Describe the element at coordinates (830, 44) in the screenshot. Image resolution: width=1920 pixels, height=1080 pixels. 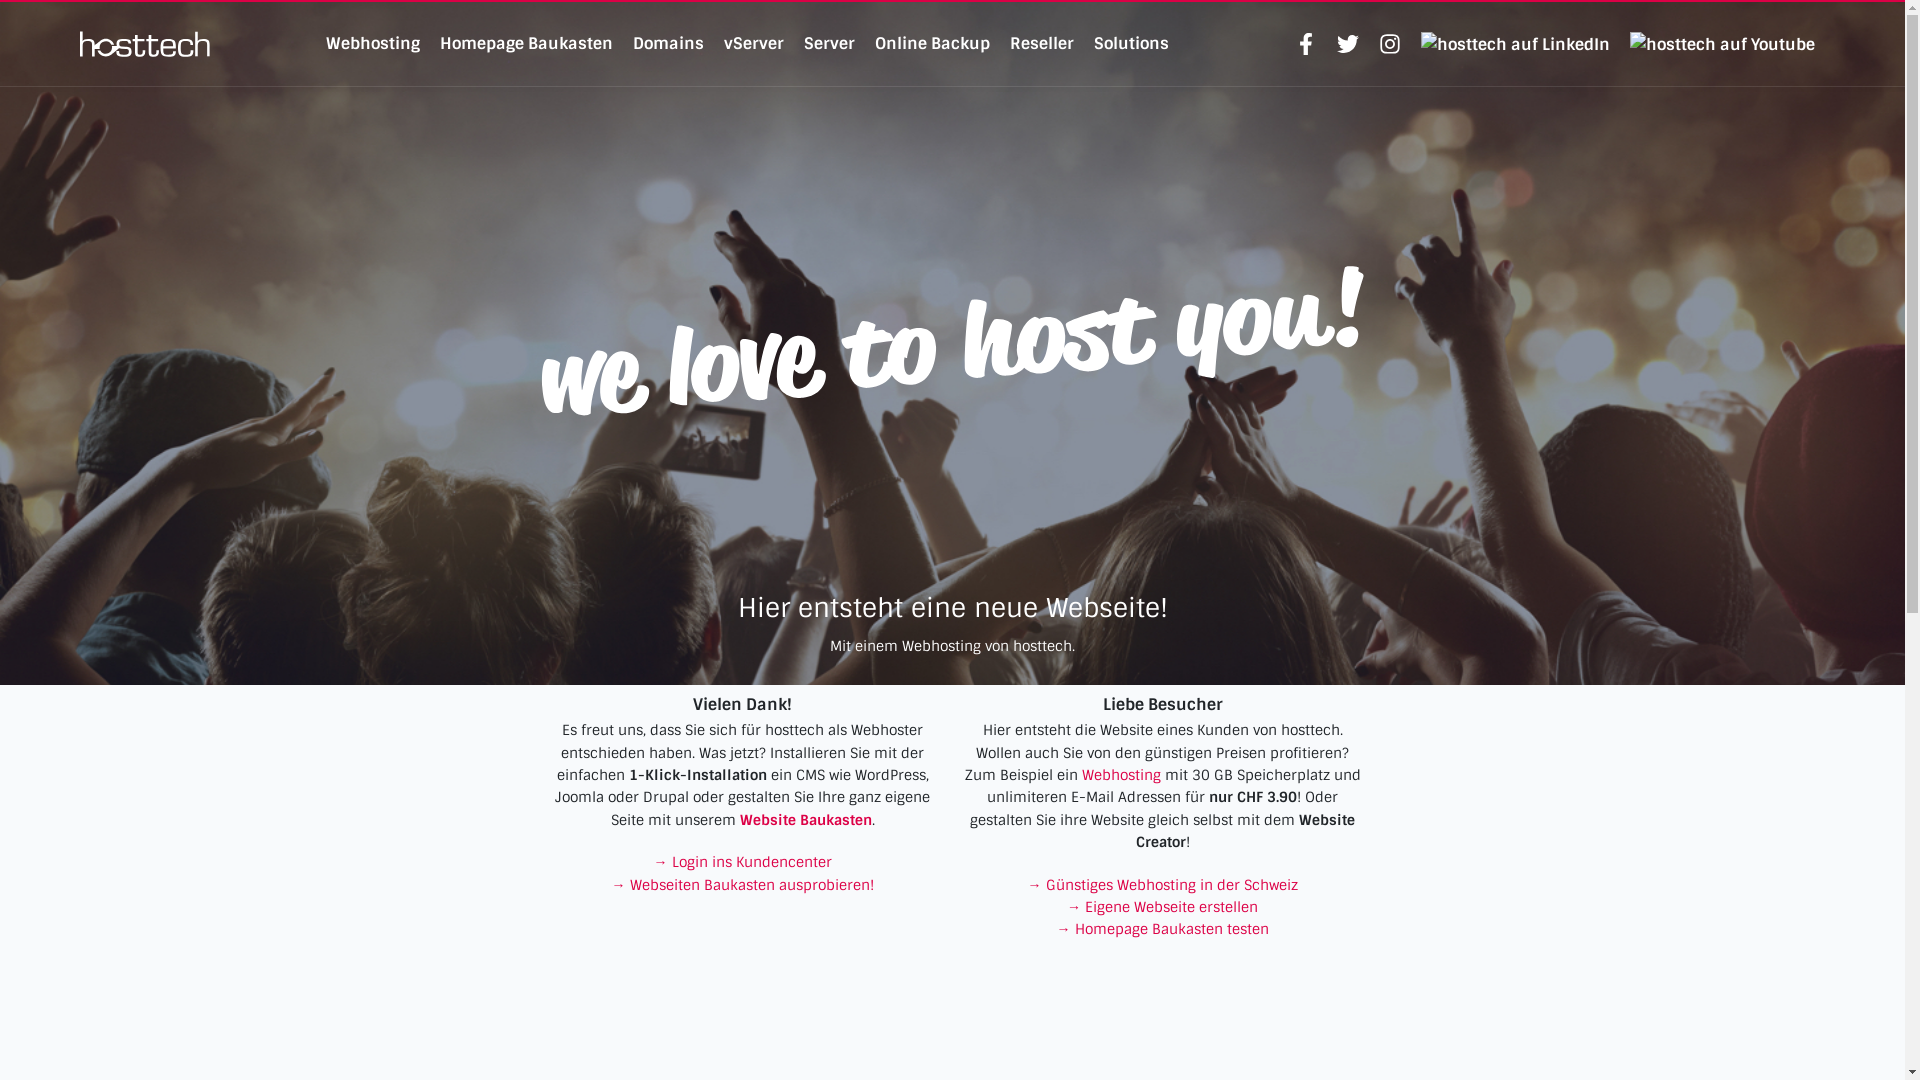
I see `Server` at that location.